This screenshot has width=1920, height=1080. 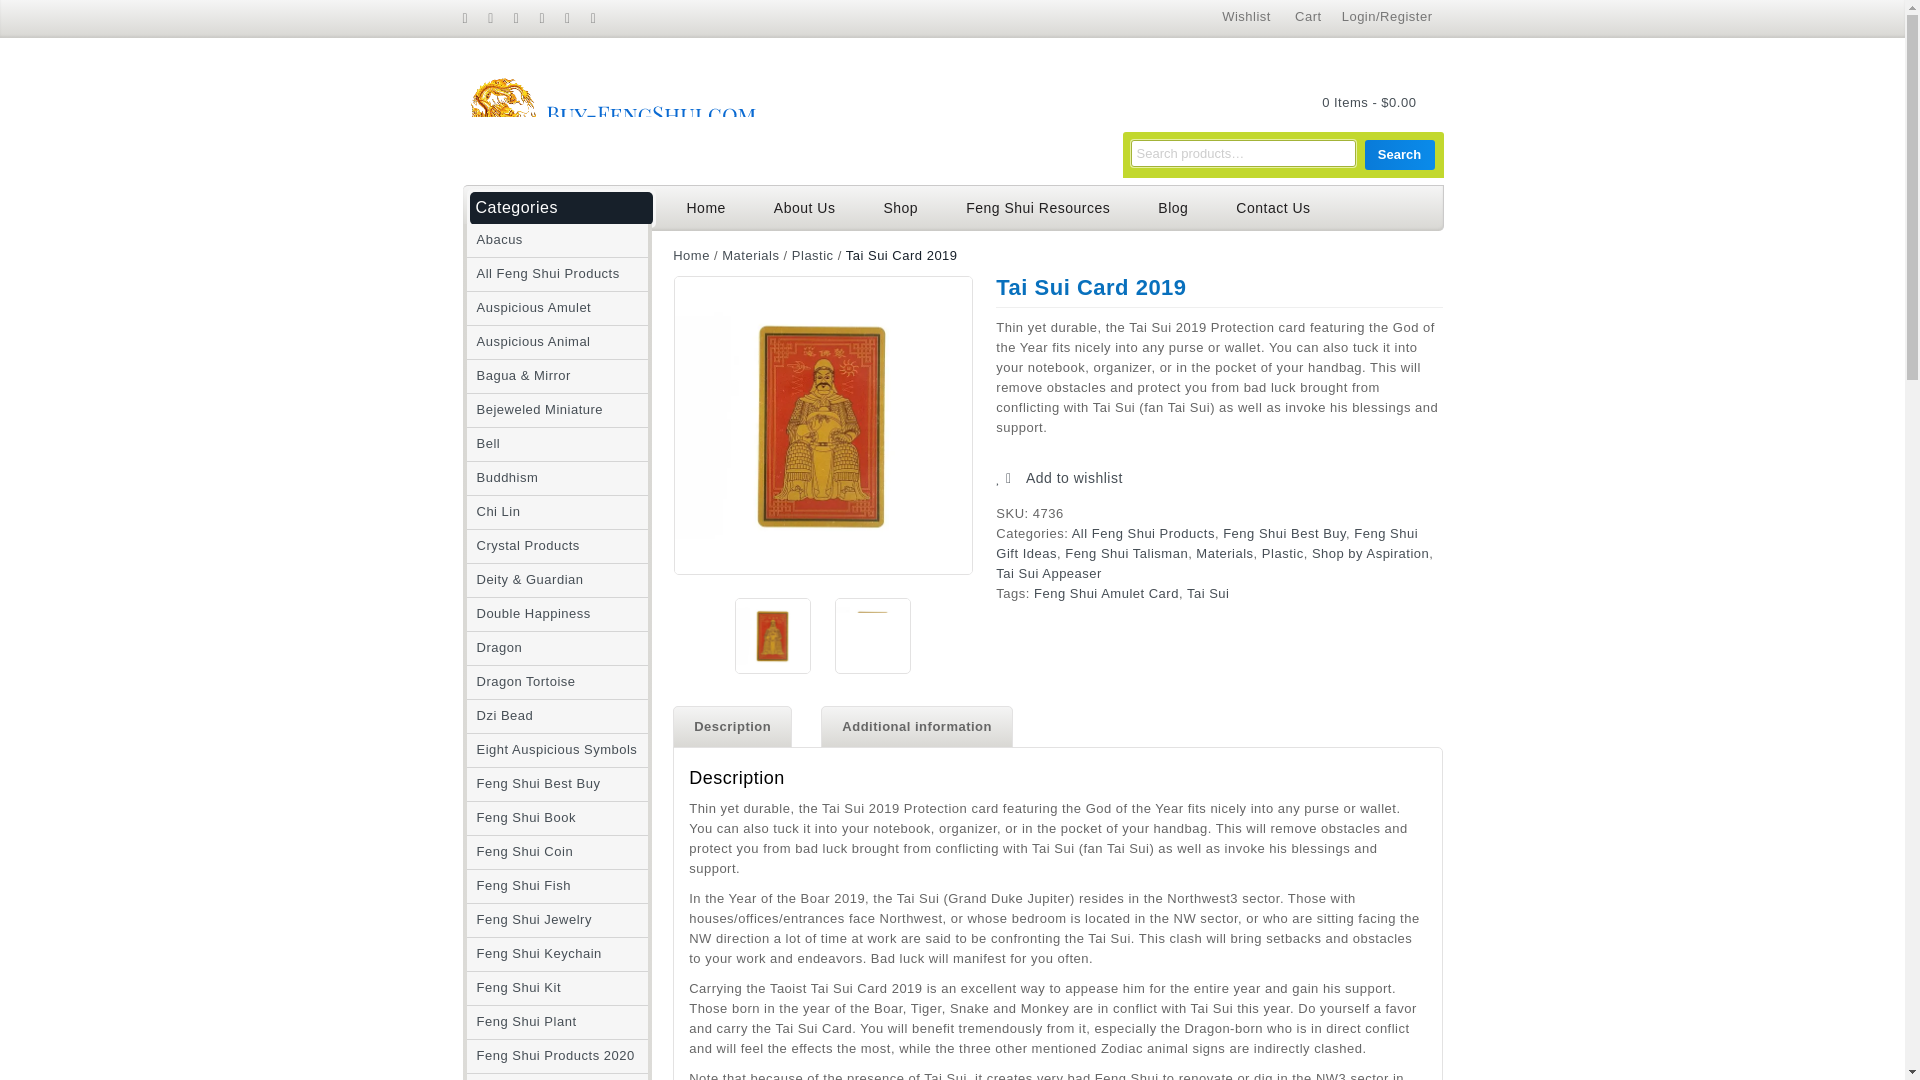 What do you see at coordinates (1364, 103) in the screenshot?
I see `View your shopping cart` at bounding box center [1364, 103].